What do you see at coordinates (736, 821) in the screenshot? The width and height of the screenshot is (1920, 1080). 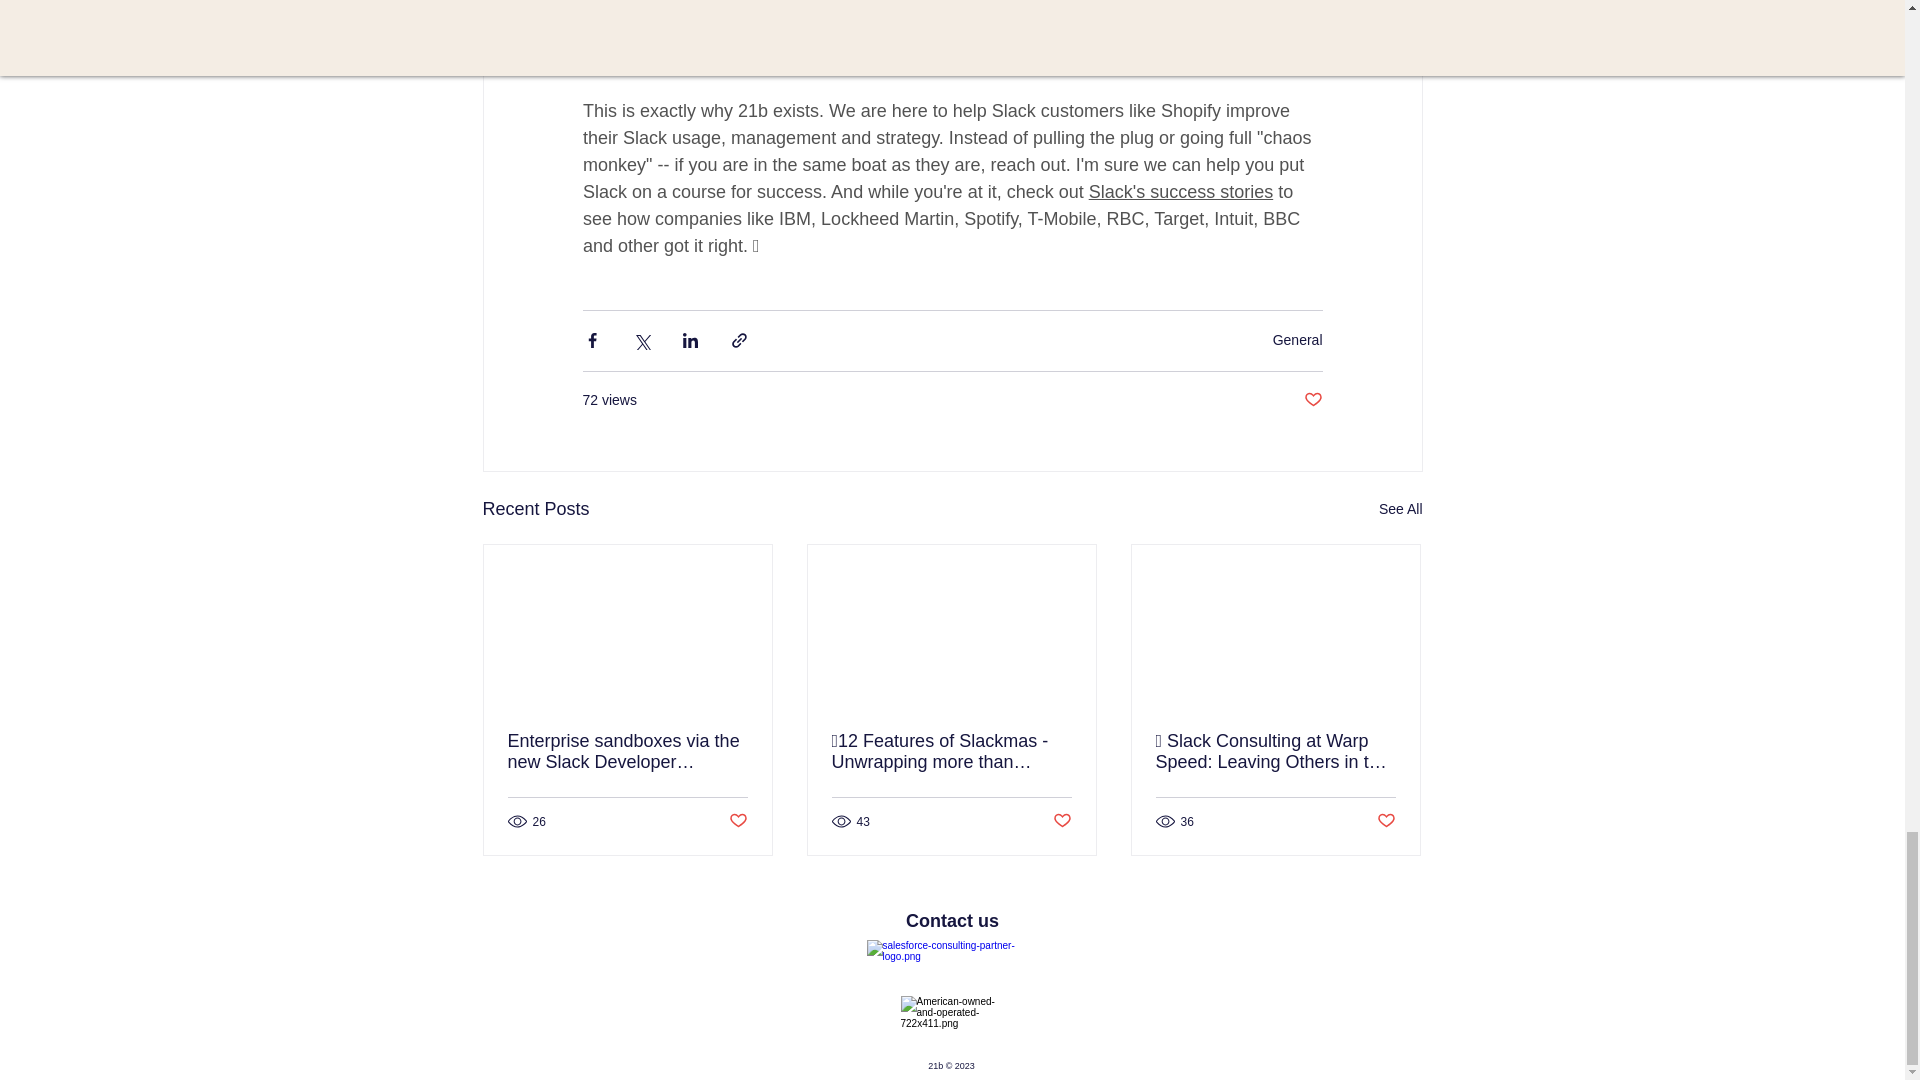 I see `Post not marked as liked` at bounding box center [736, 821].